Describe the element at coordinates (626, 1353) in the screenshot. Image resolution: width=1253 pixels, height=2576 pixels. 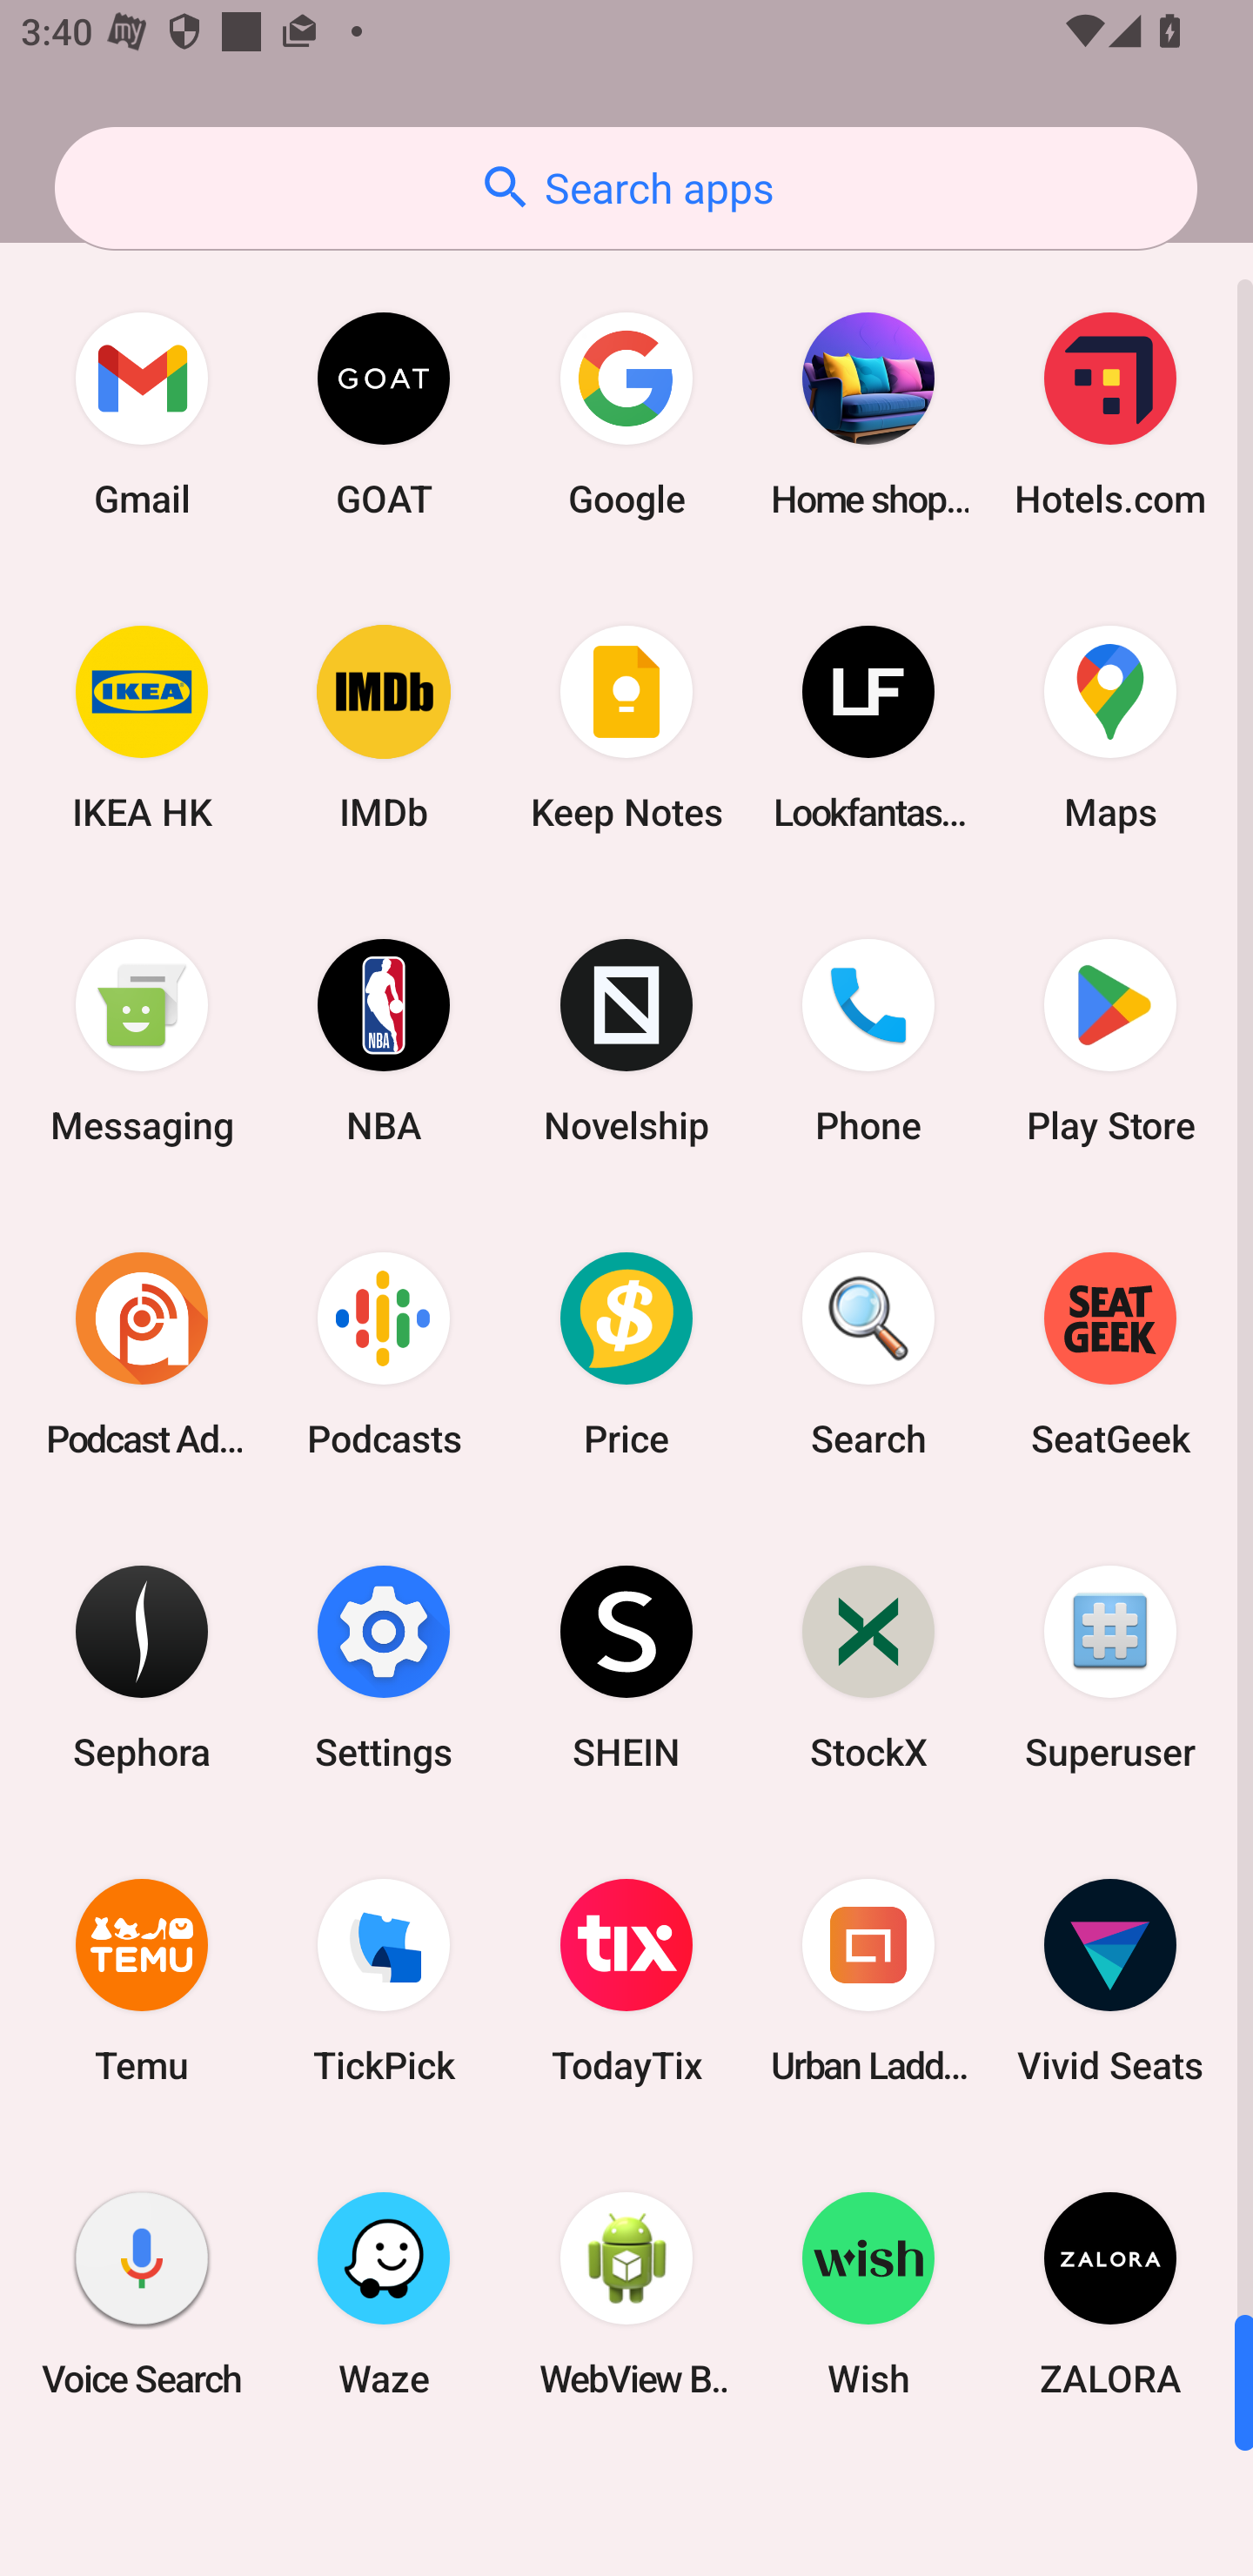
I see `Price` at that location.